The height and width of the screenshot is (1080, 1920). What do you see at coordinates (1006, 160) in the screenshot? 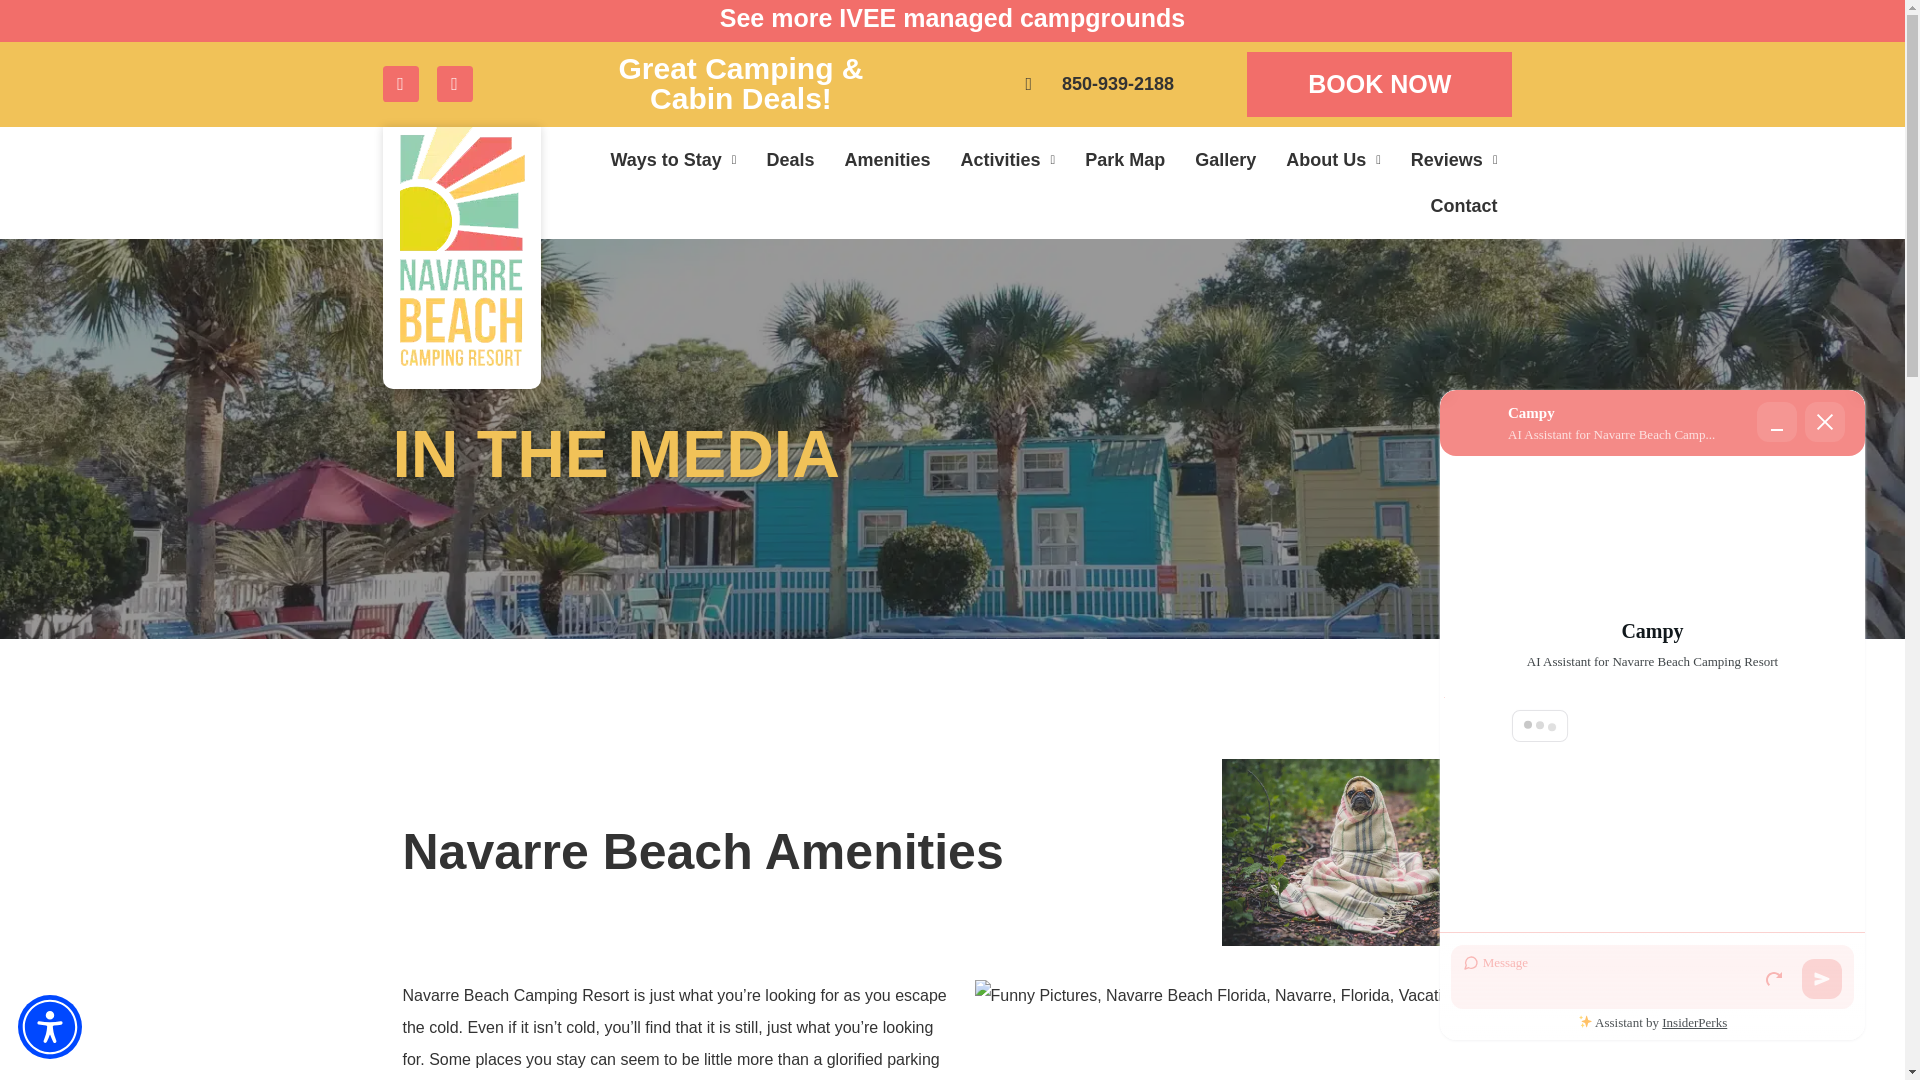
I see `Activities` at bounding box center [1006, 160].